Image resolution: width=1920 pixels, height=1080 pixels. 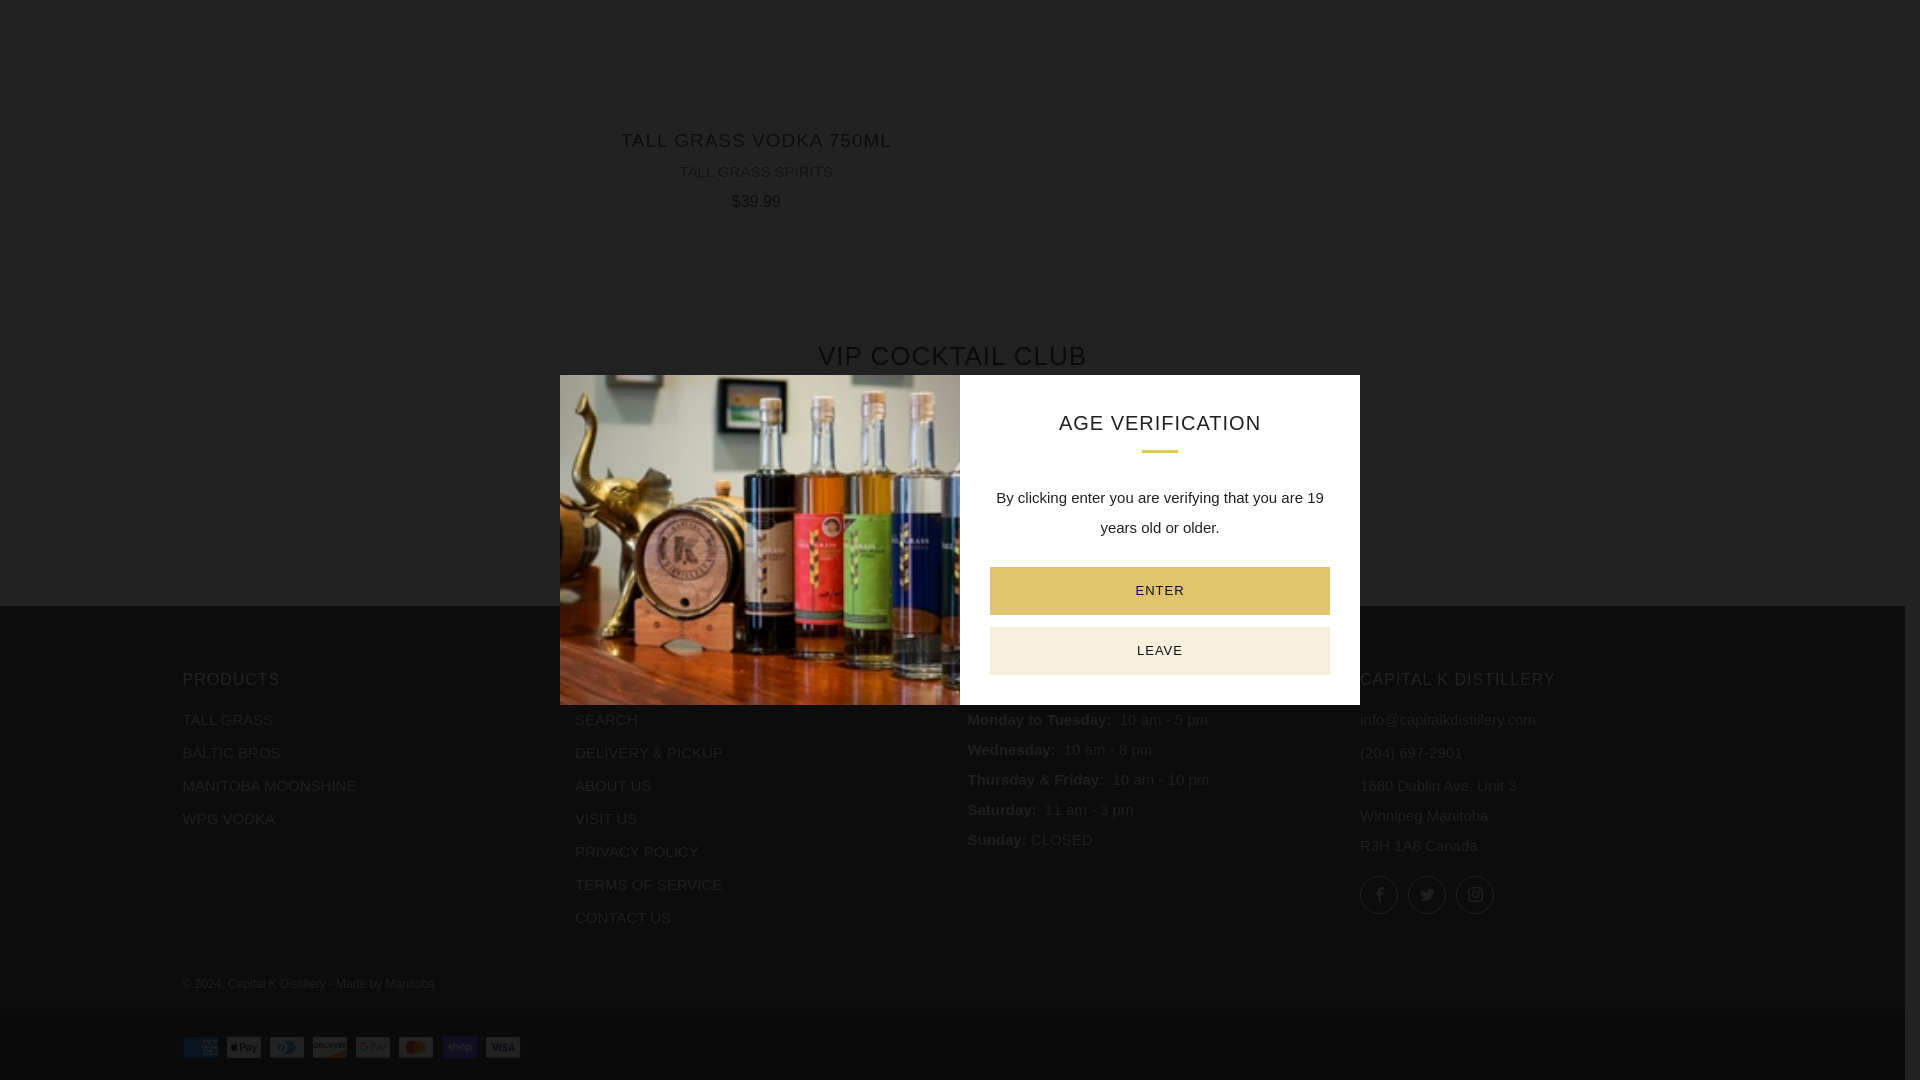 What do you see at coordinates (1160, 10) in the screenshot?
I see `LEAVE` at bounding box center [1160, 10].